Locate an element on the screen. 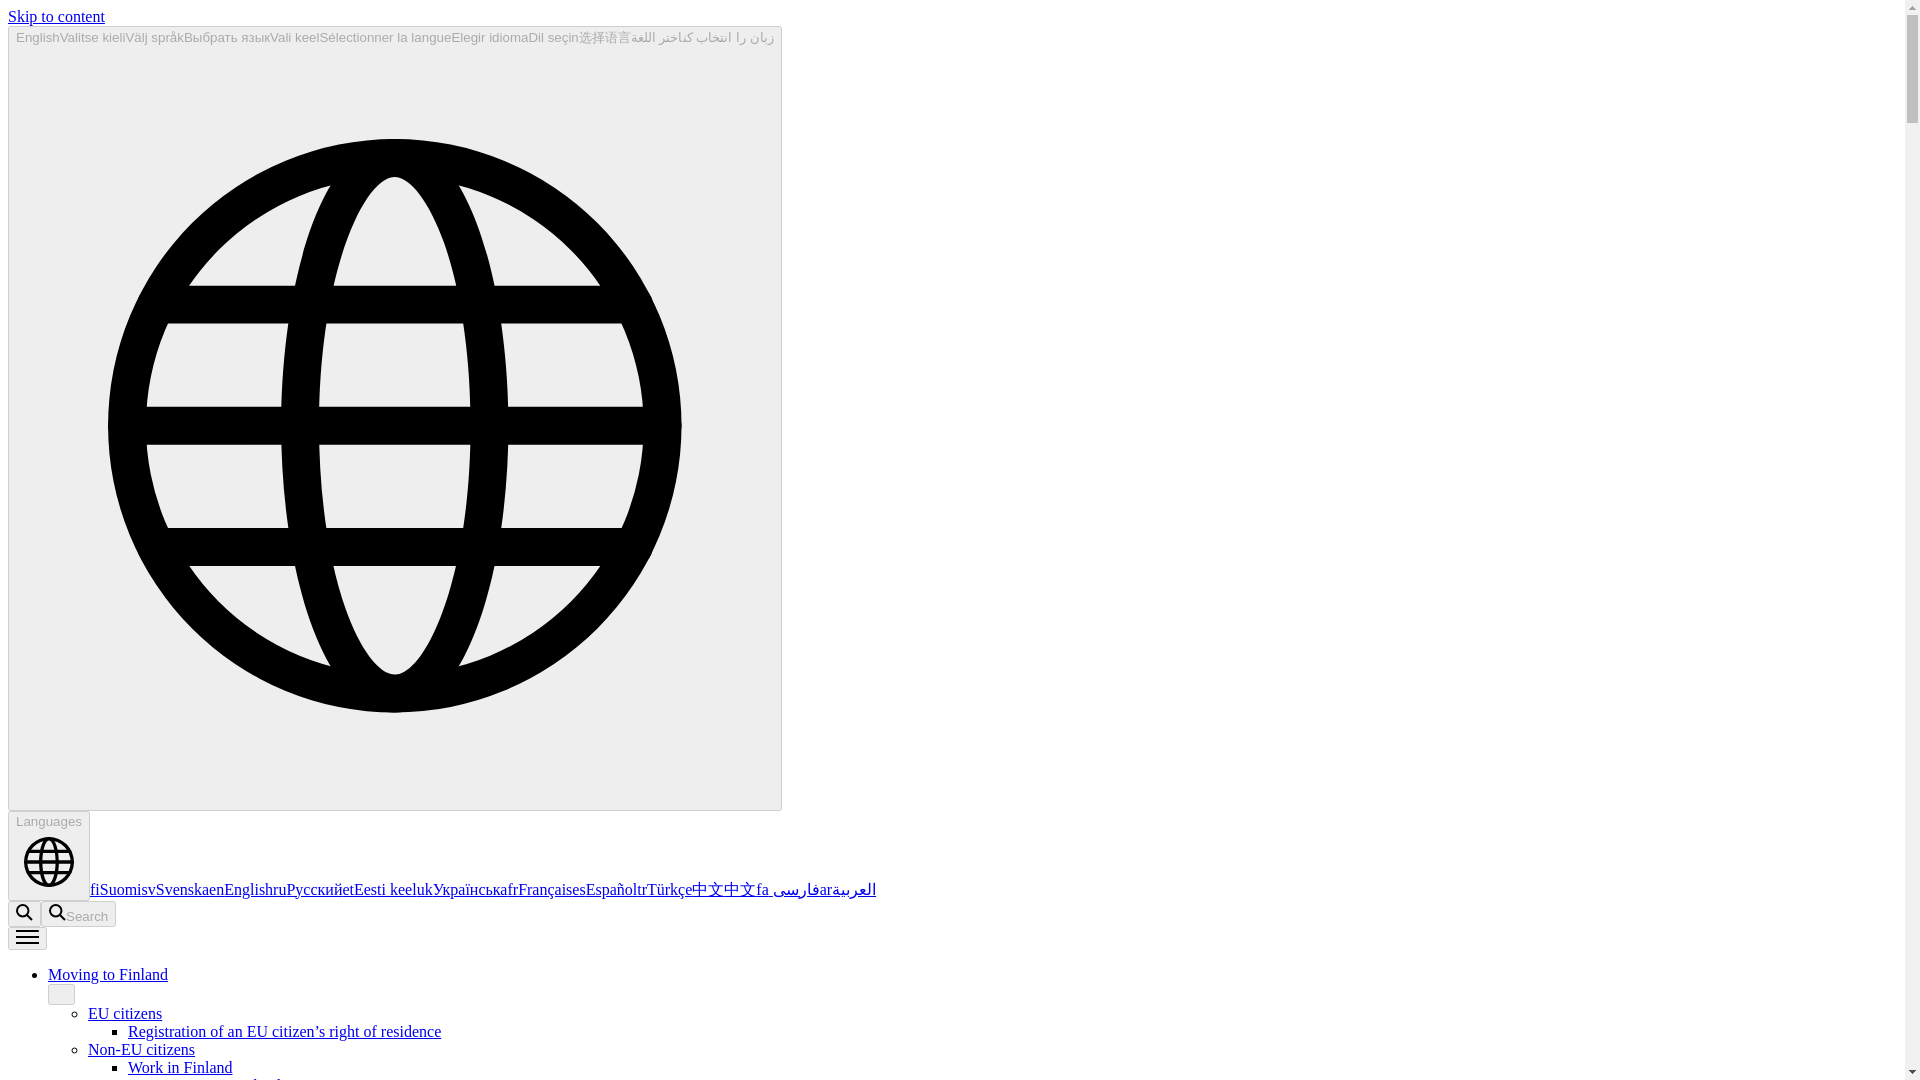 This screenshot has width=1920, height=1080. Skip to content is located at coordinates (56, 16).